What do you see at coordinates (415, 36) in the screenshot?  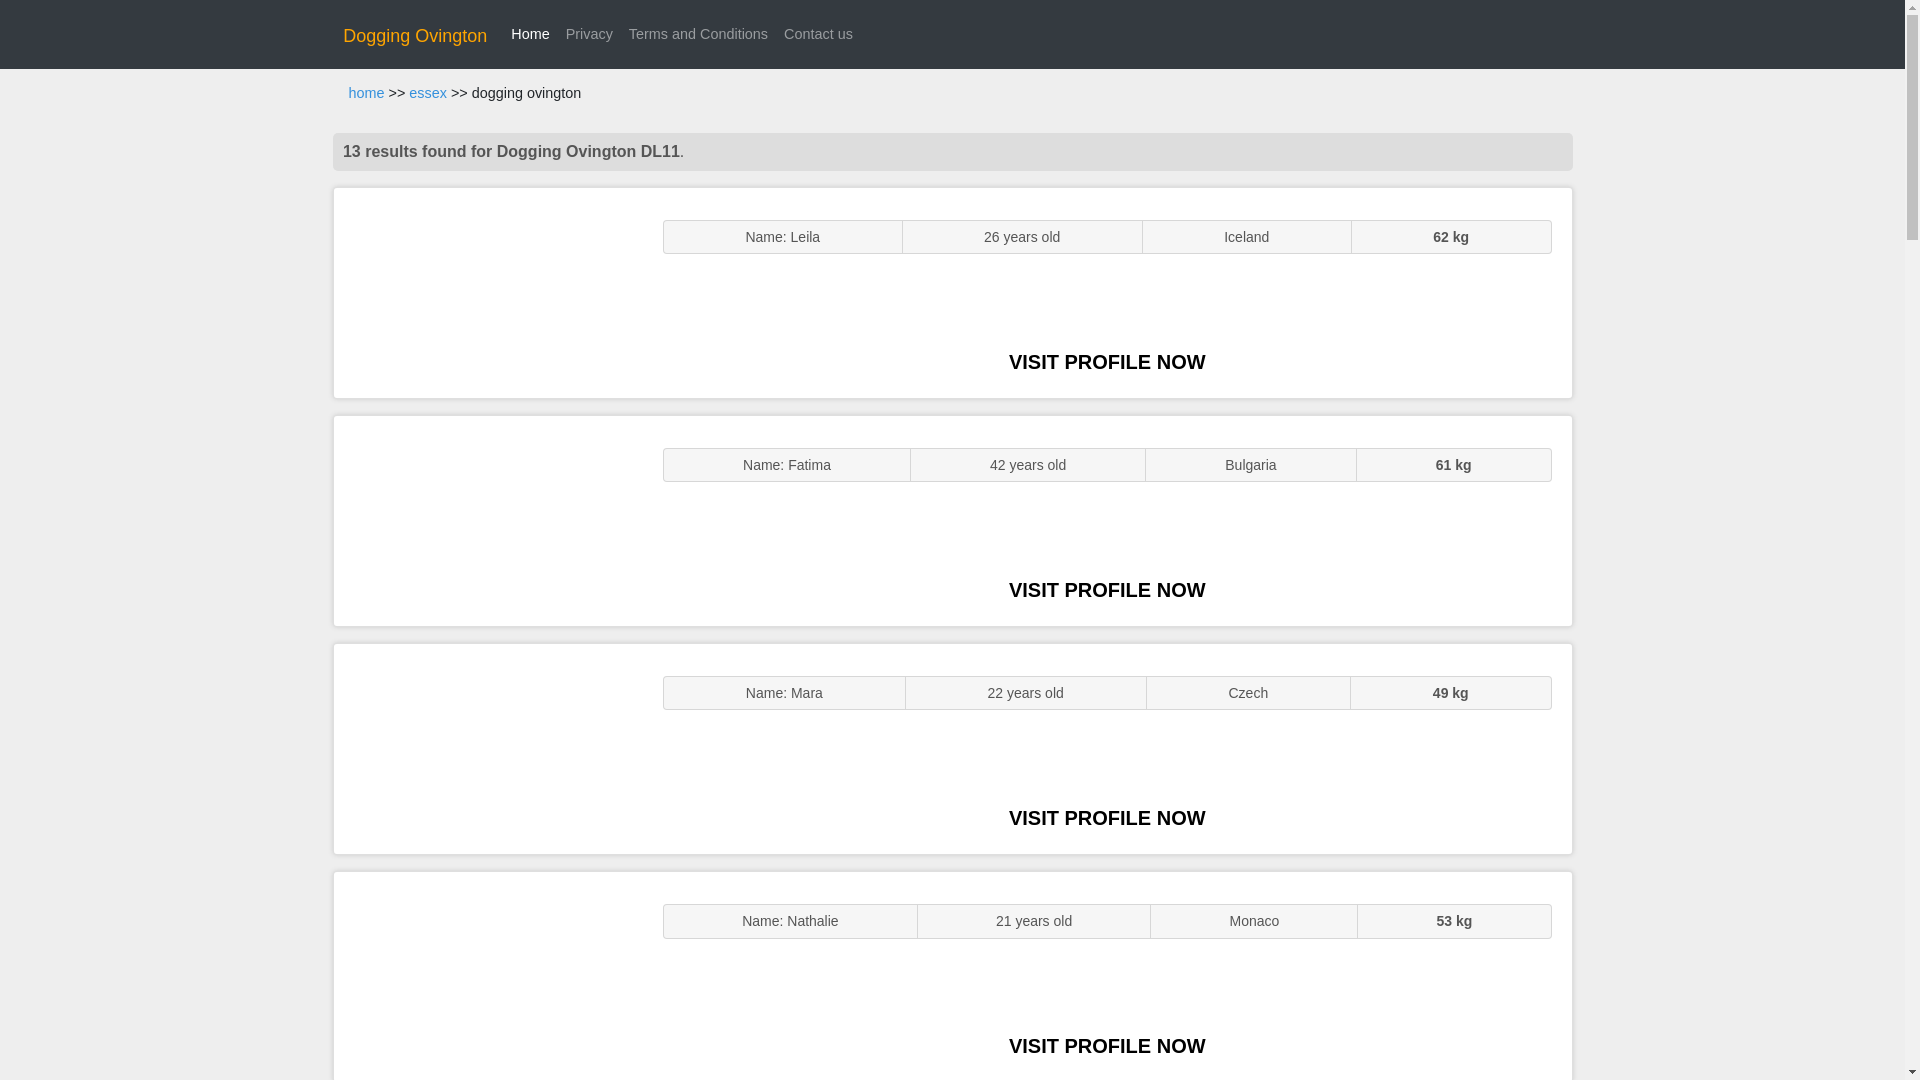 I see `Dogging Ovington` at bounding box center [415, 36].